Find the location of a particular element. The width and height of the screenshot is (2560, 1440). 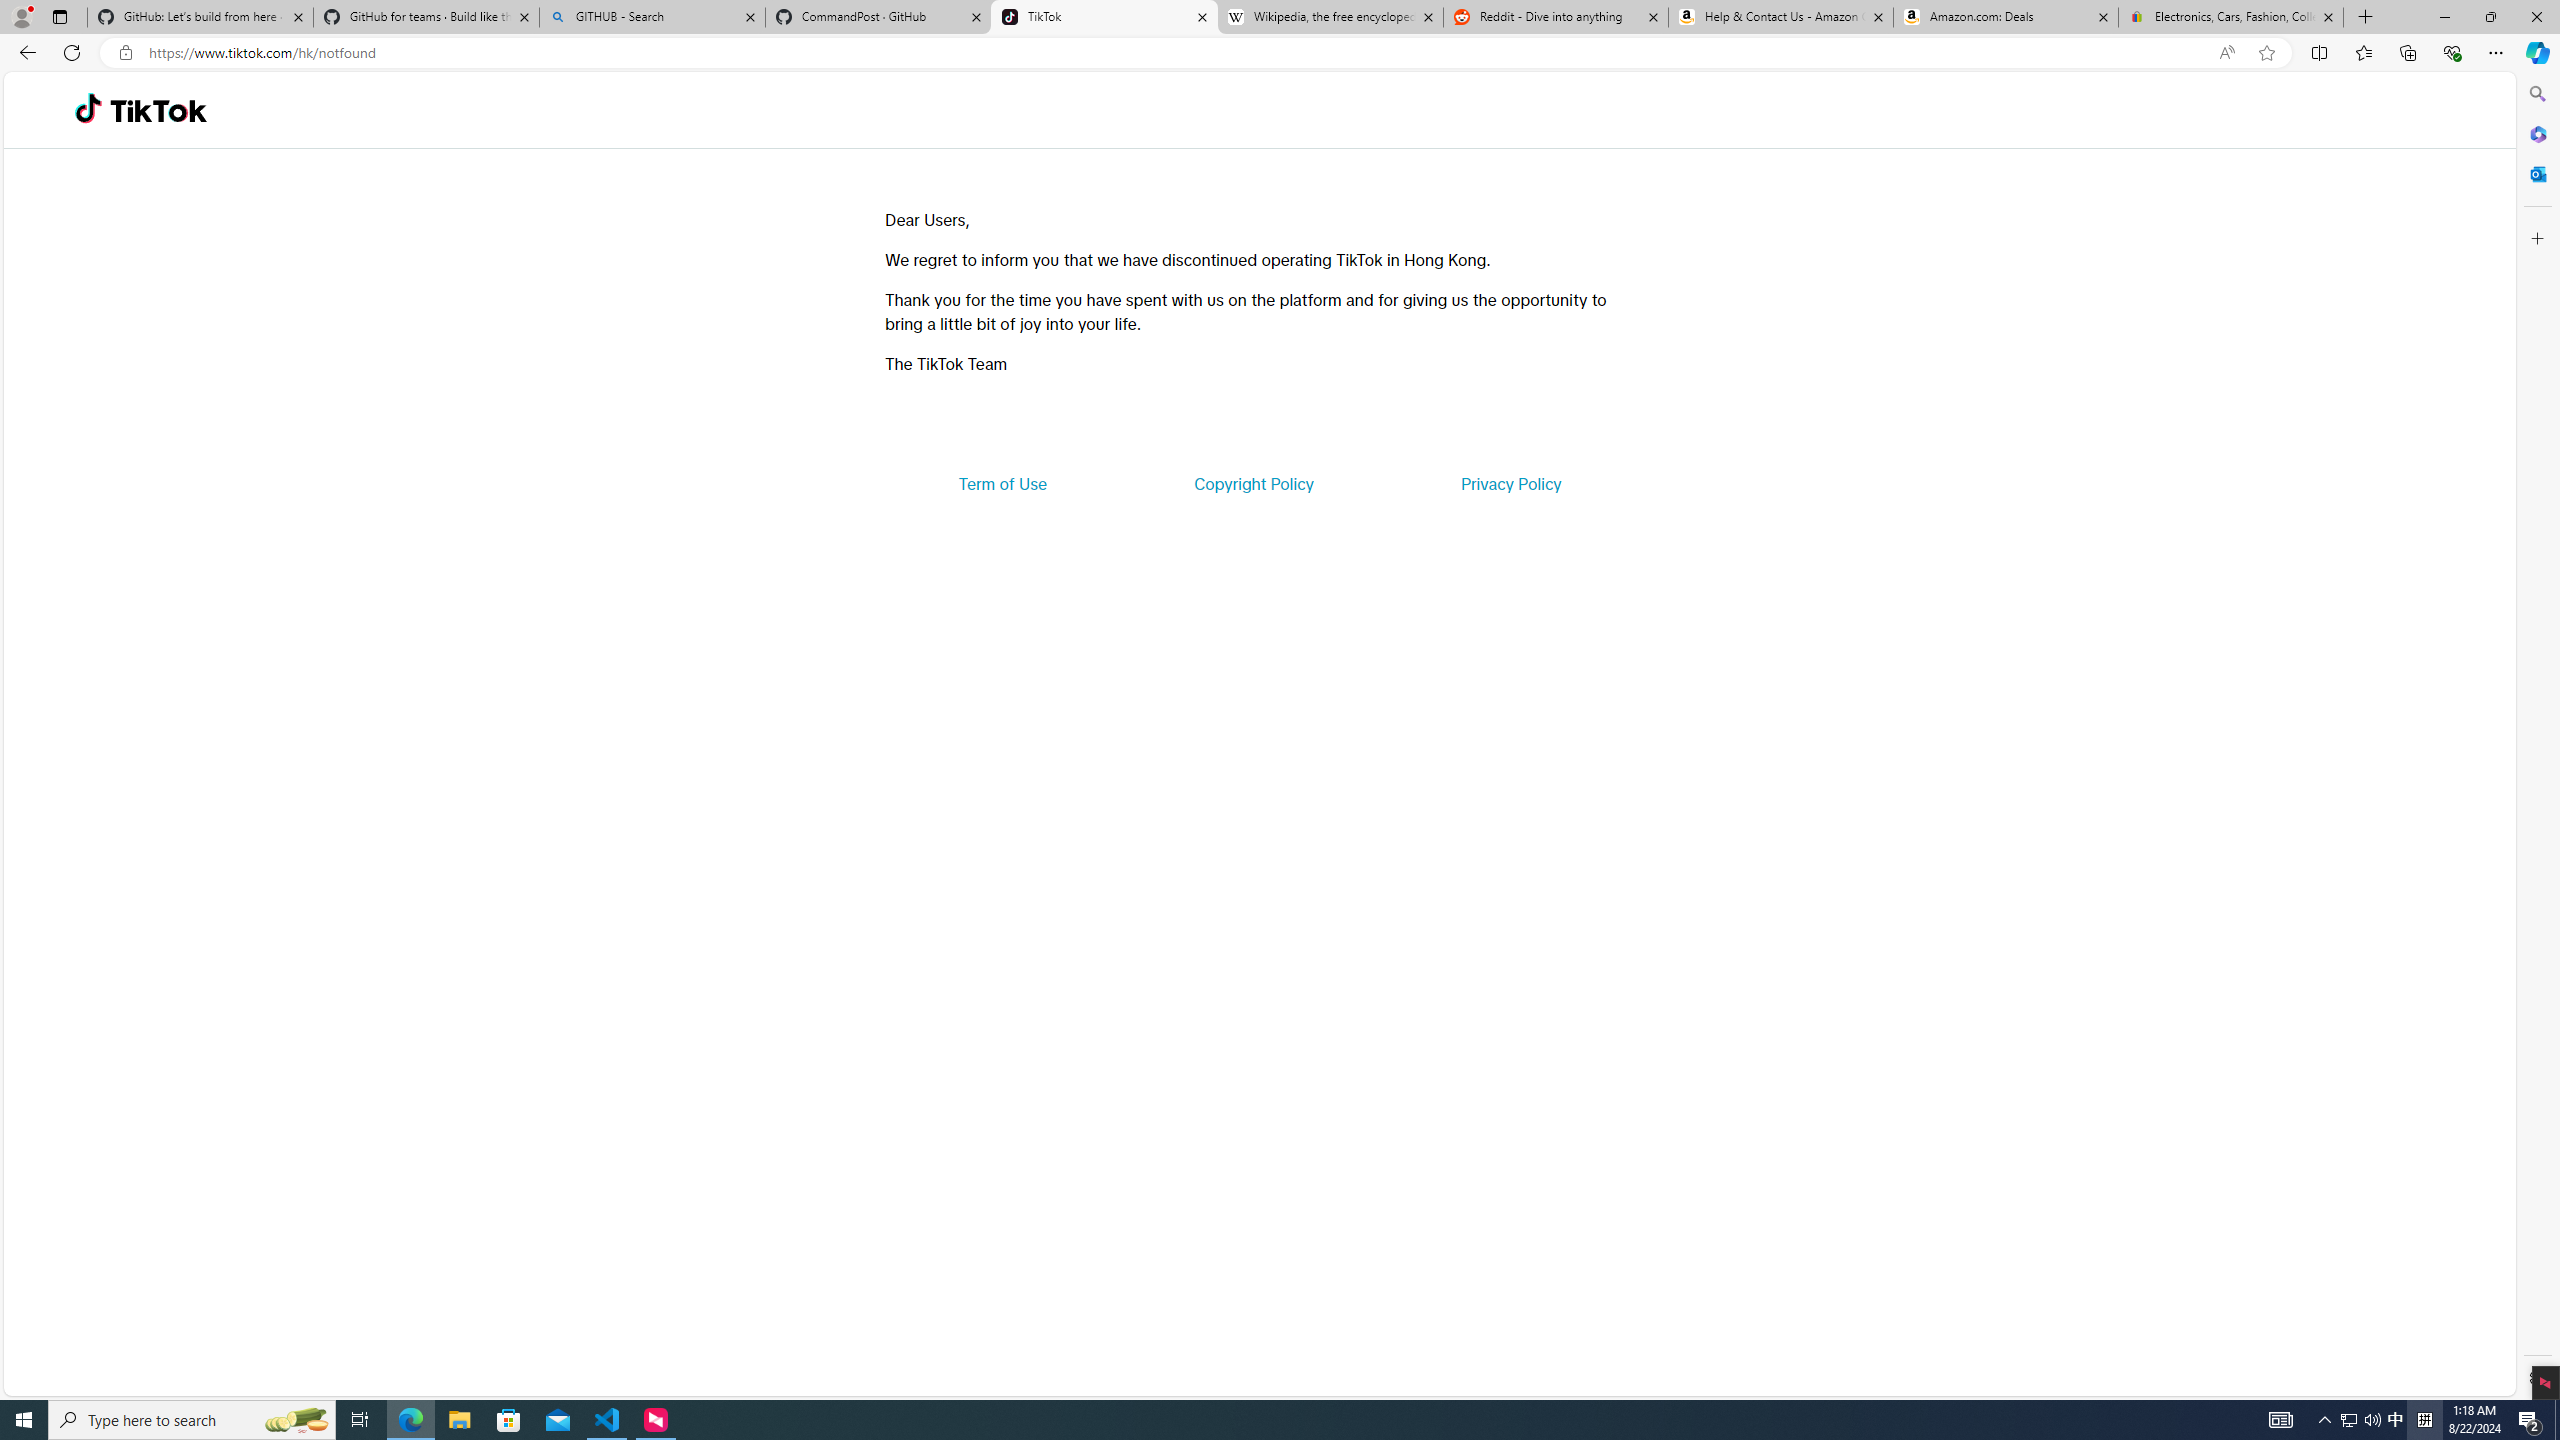

Electronics, Cars, Fashion, Collectibles & More | eBay is located at coordinates (2230, 17).